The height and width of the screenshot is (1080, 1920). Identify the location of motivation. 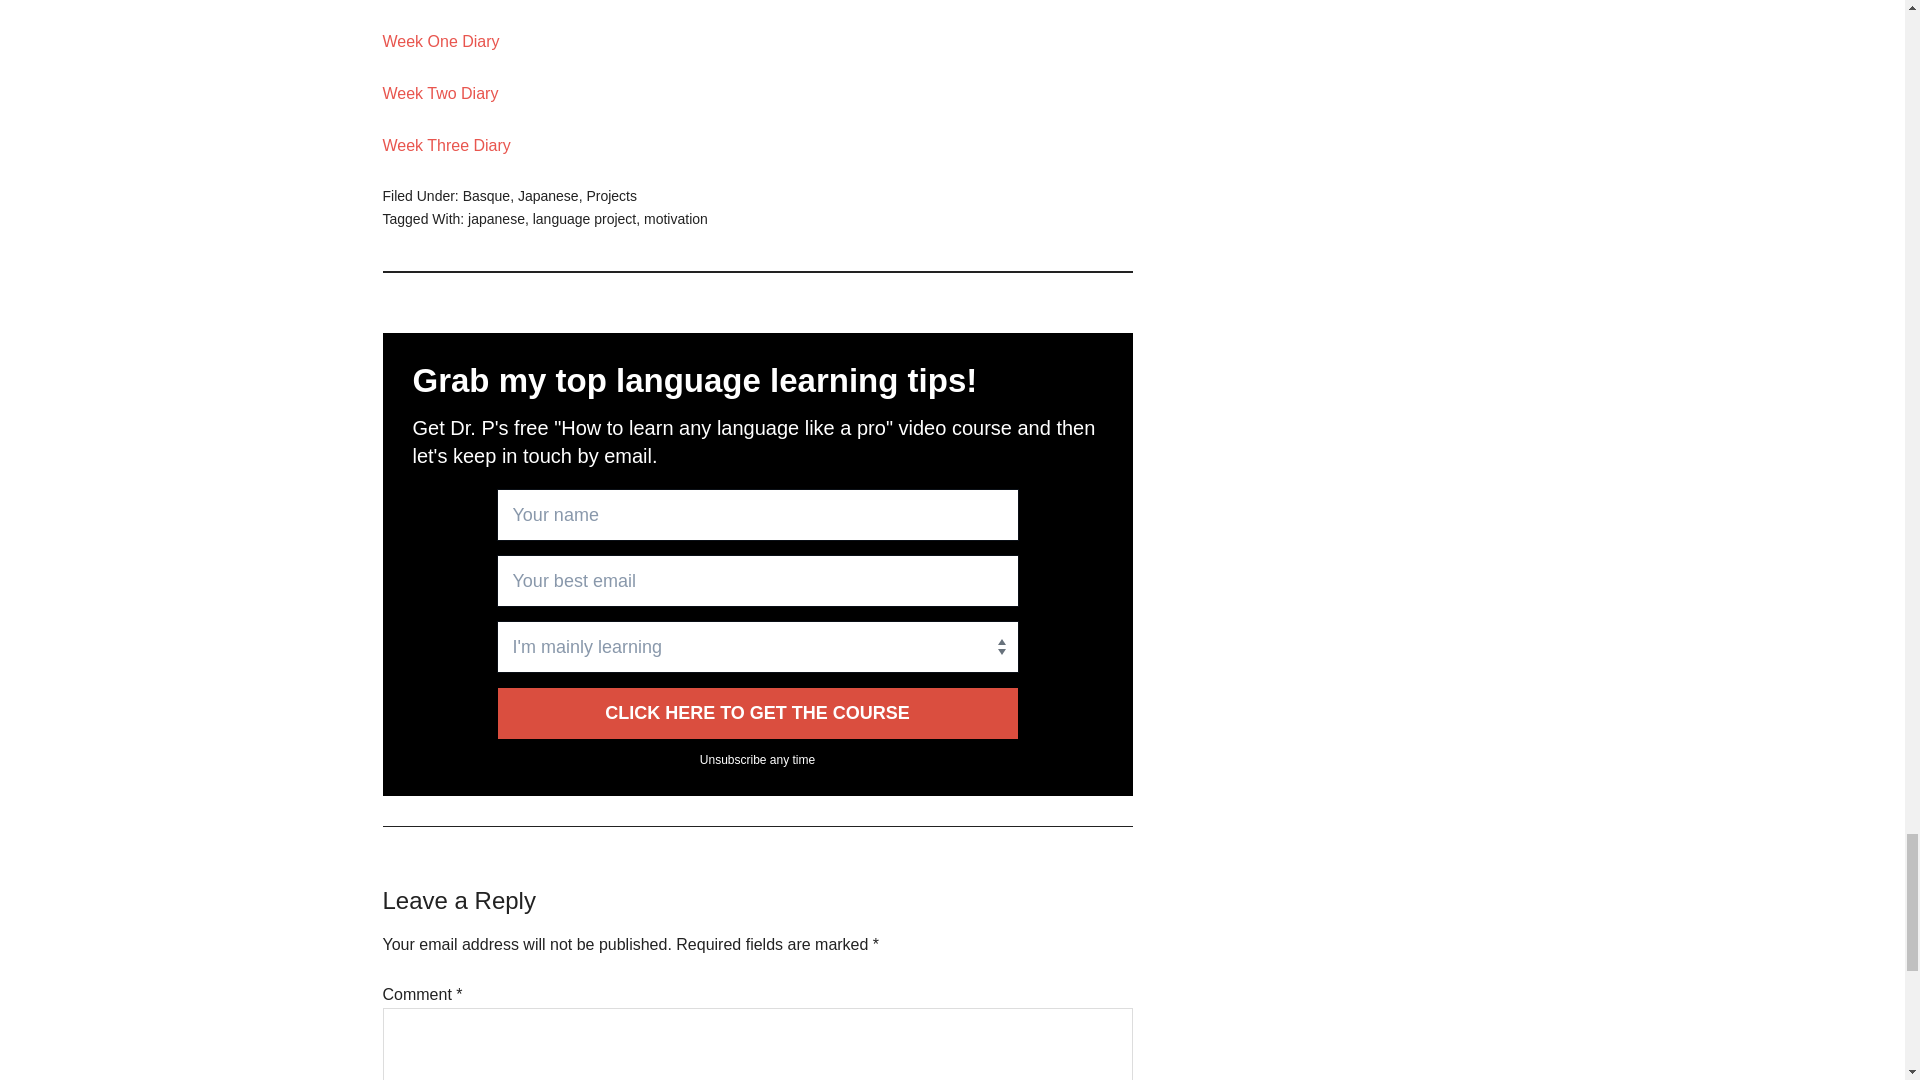
(676, 218).